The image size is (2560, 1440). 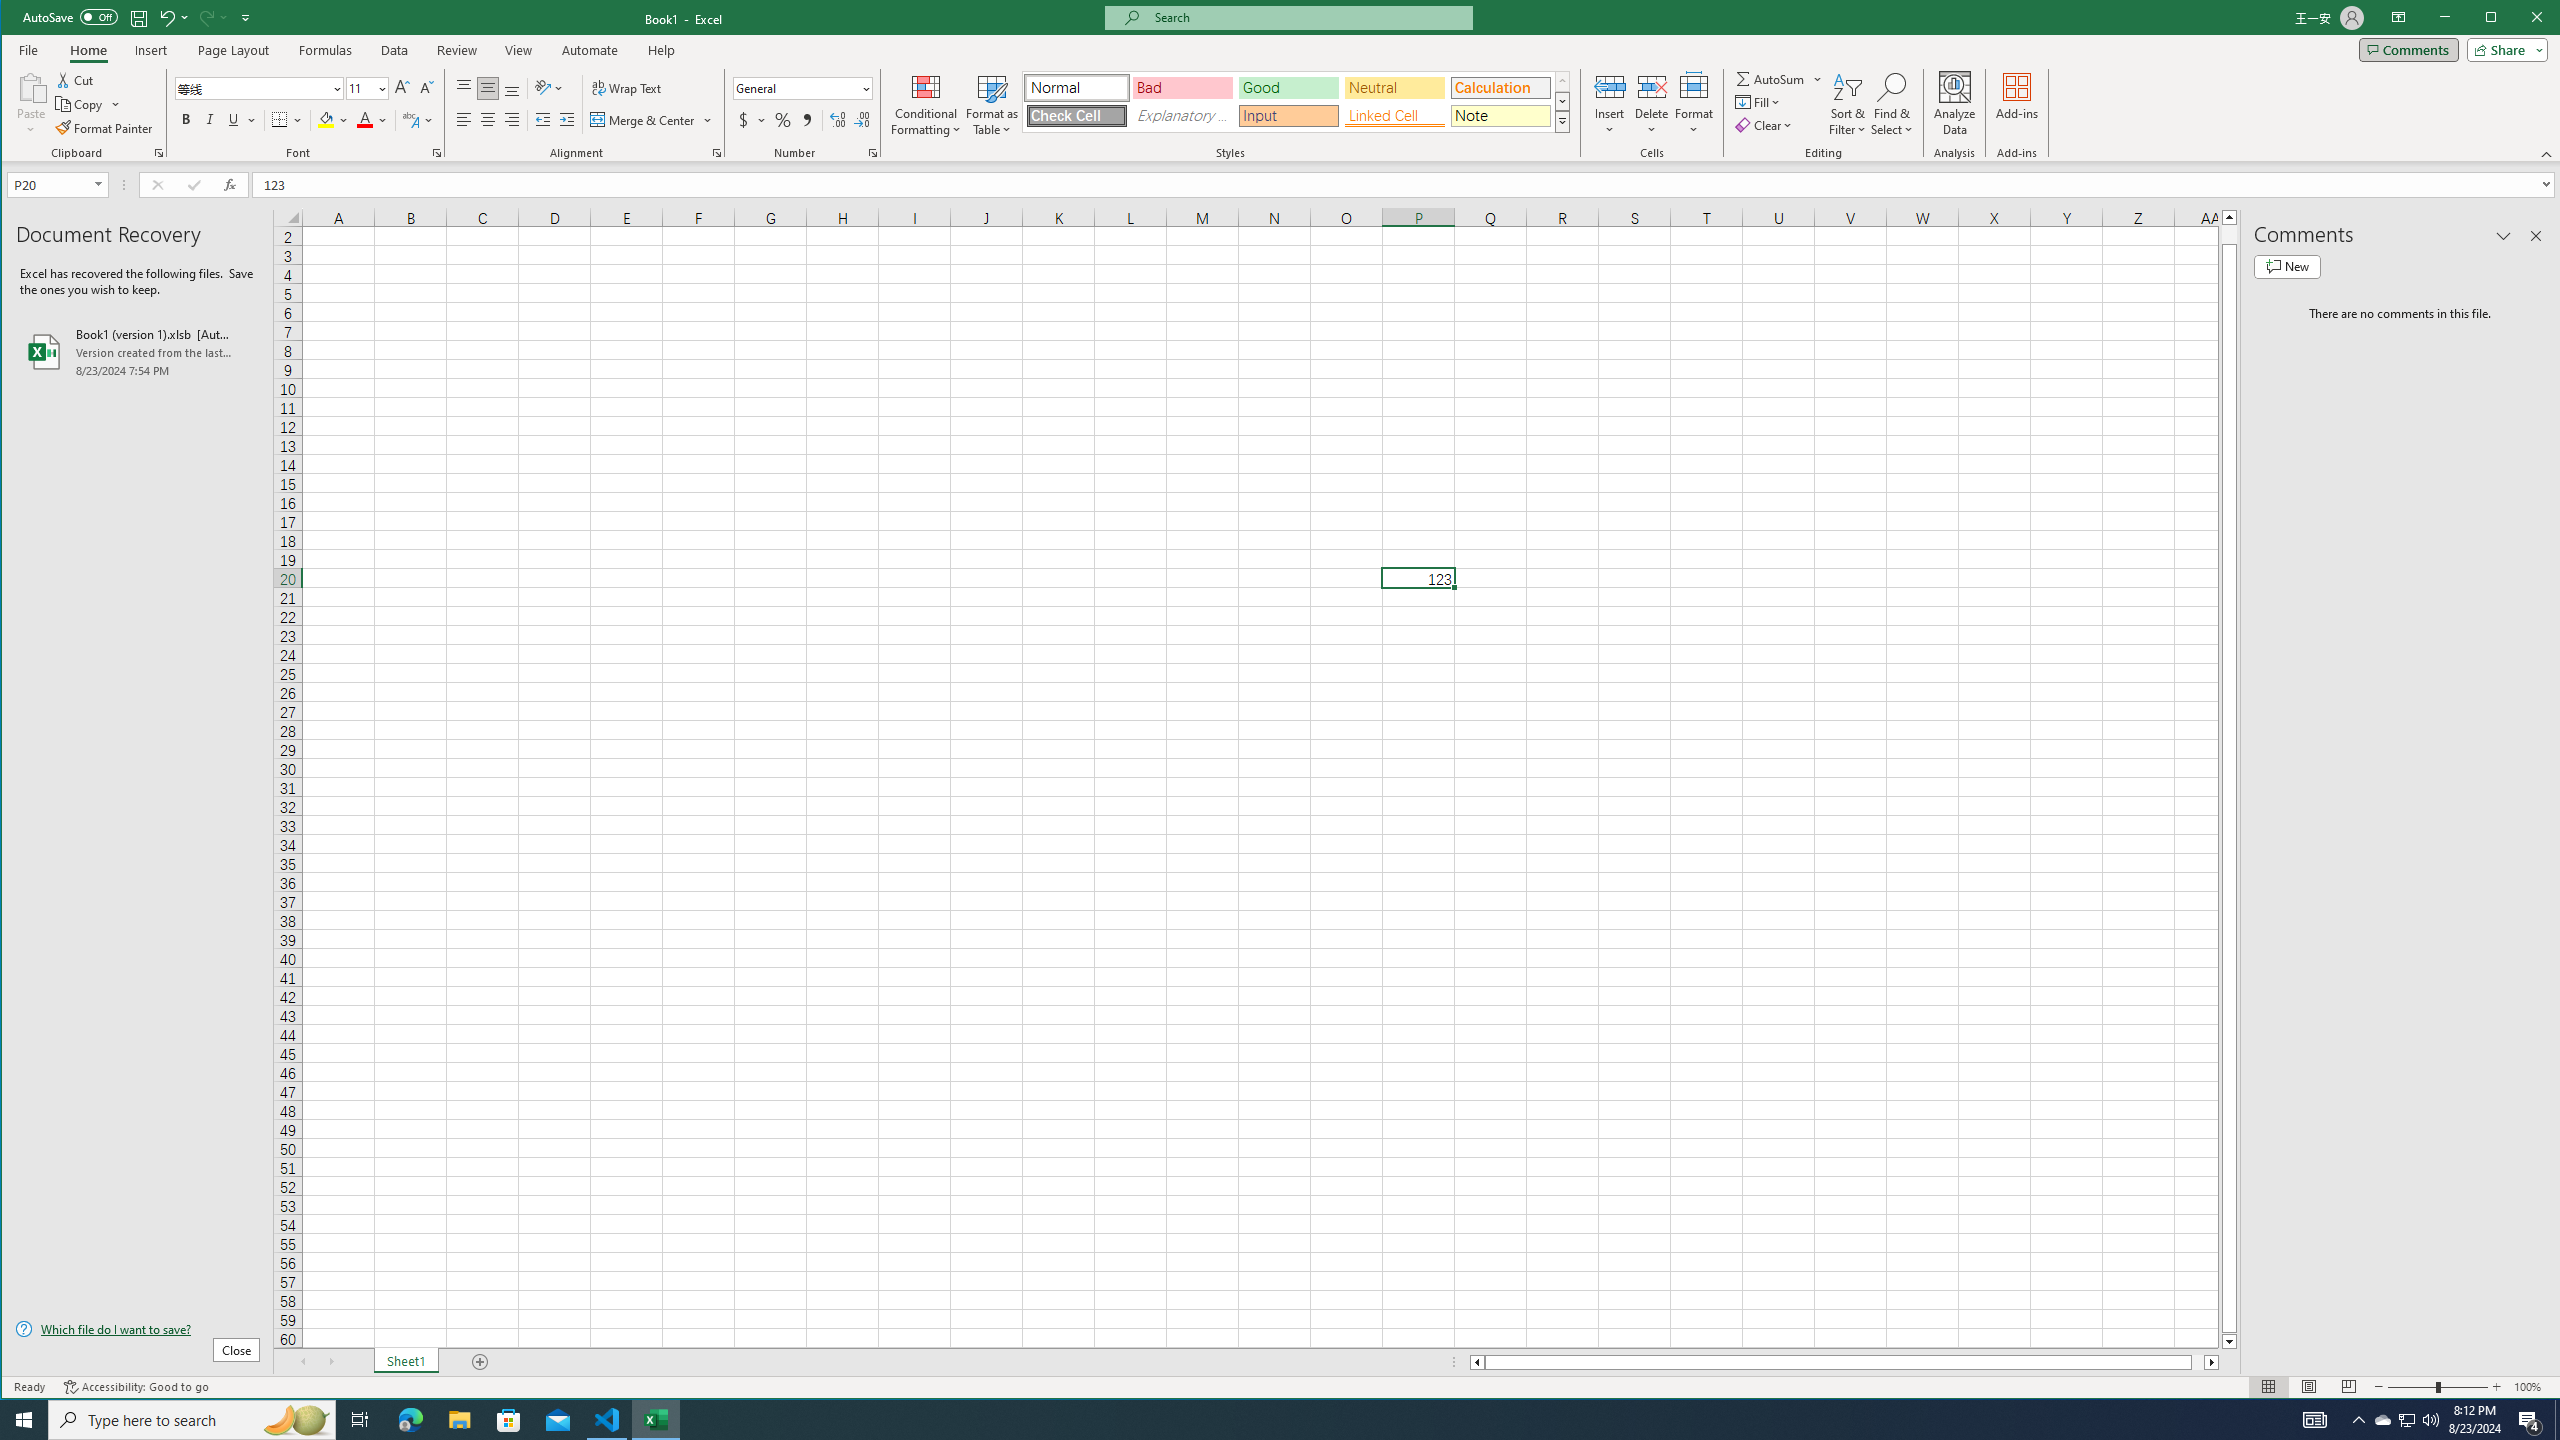 What do you see at coordinates (367, 88) in the screenshot?
I see `Font Size` at bounding box center [367, 88].